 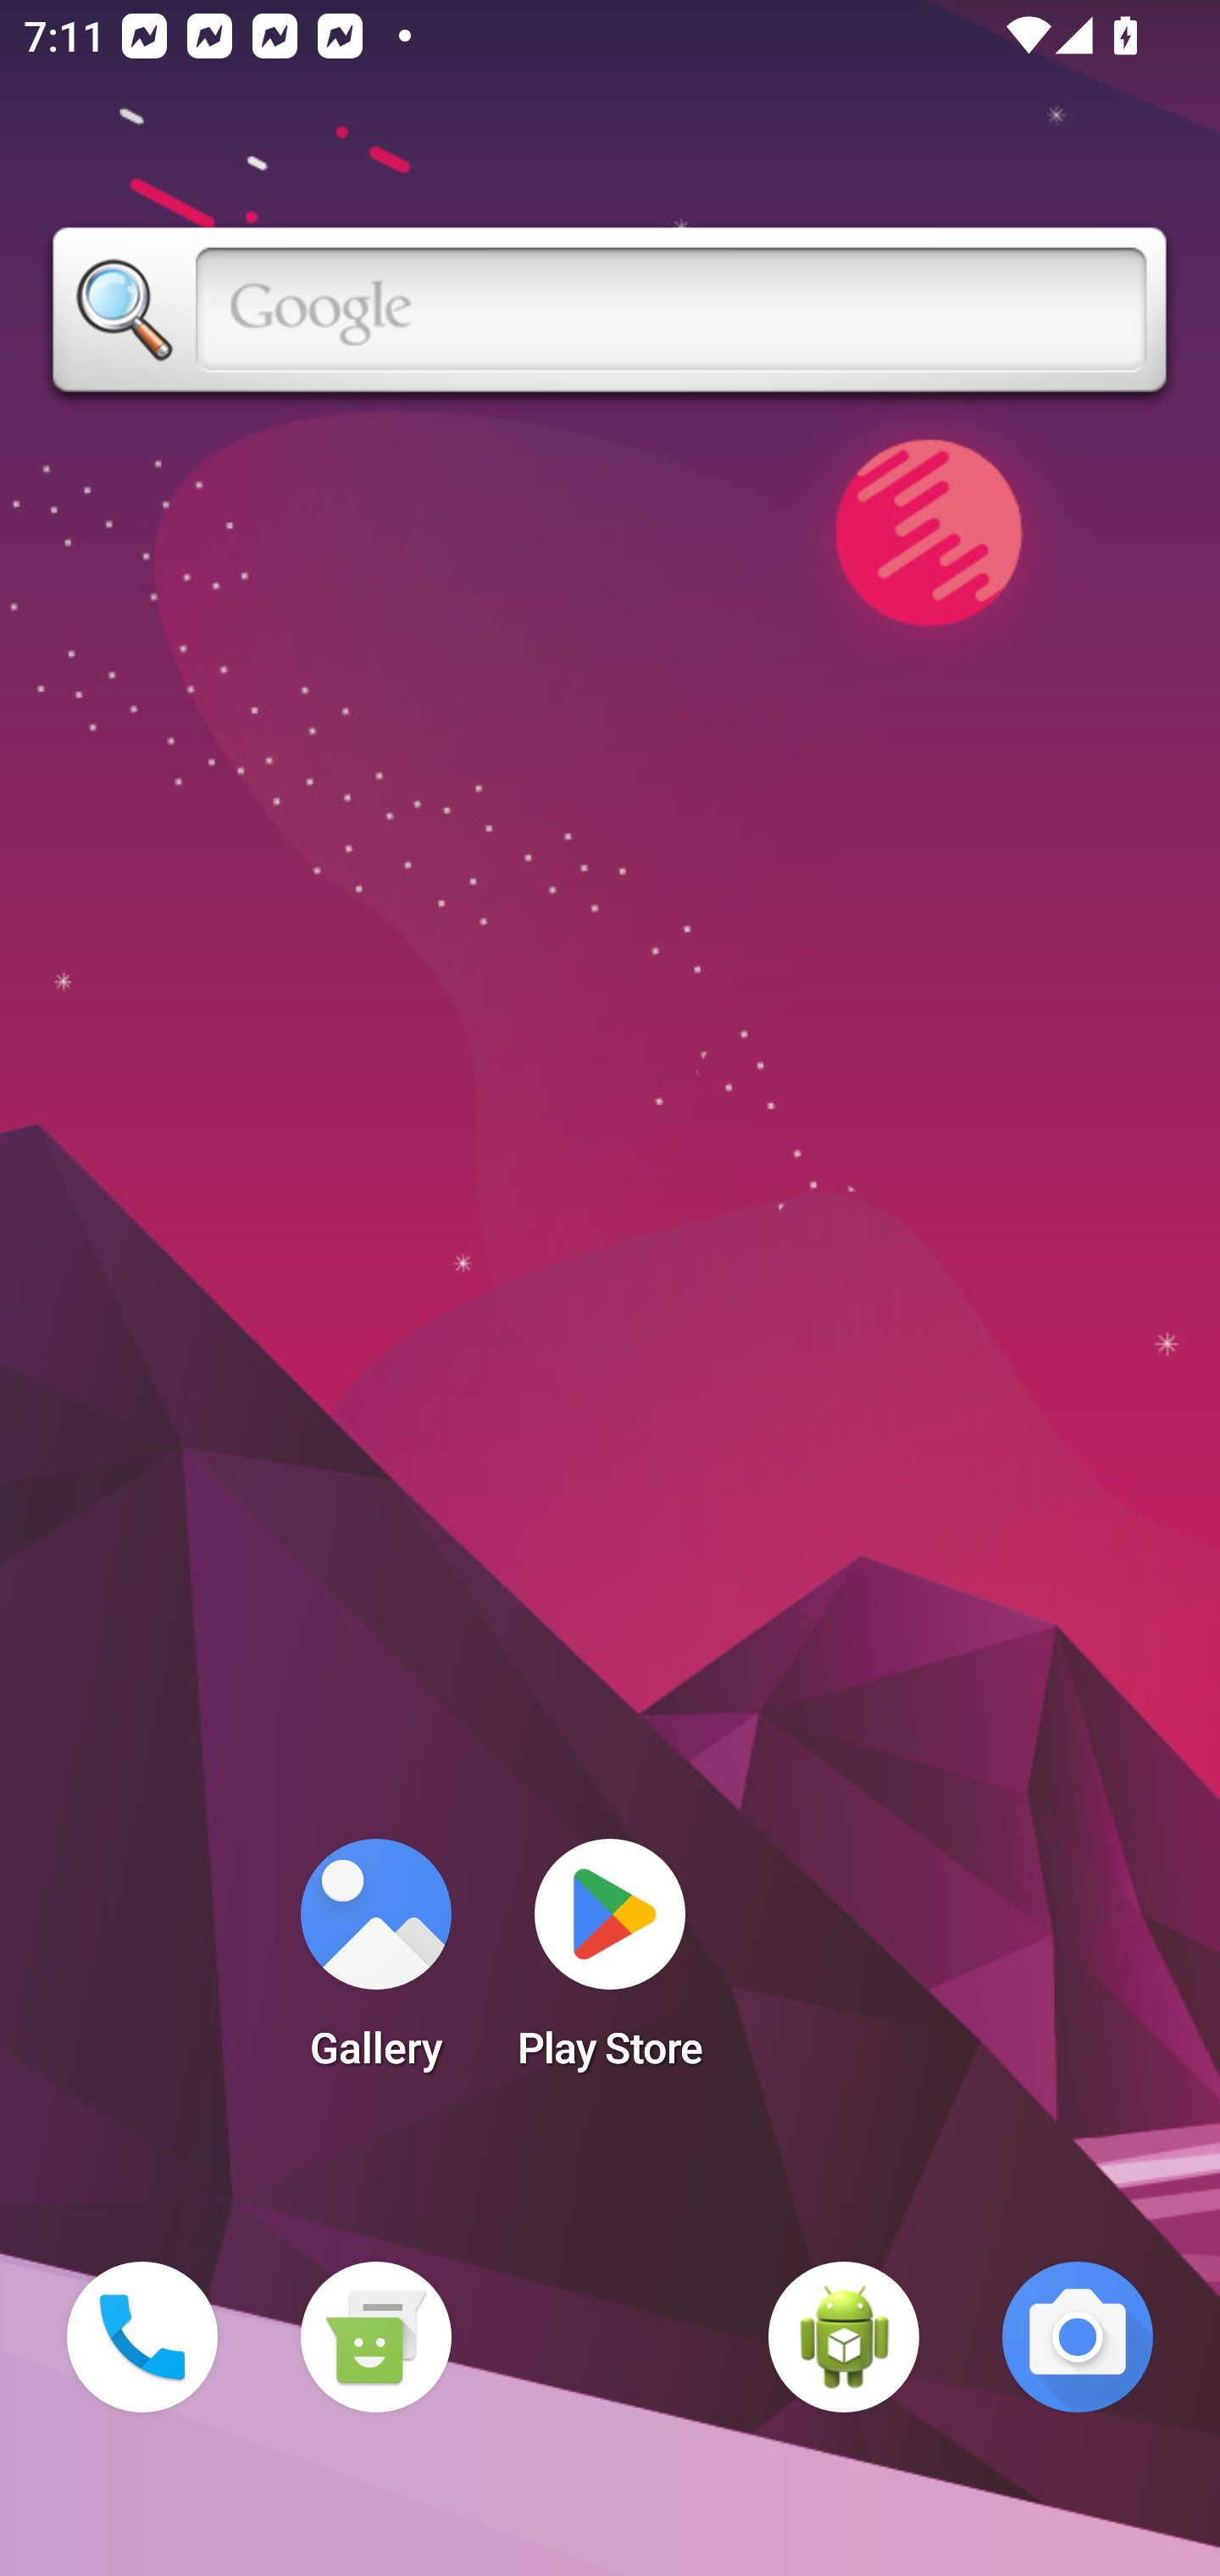 What do you see at coordinates (844, 2337) in the screenshot?
I see `WebView Browser Tester` at bounding box center [844, 2337].